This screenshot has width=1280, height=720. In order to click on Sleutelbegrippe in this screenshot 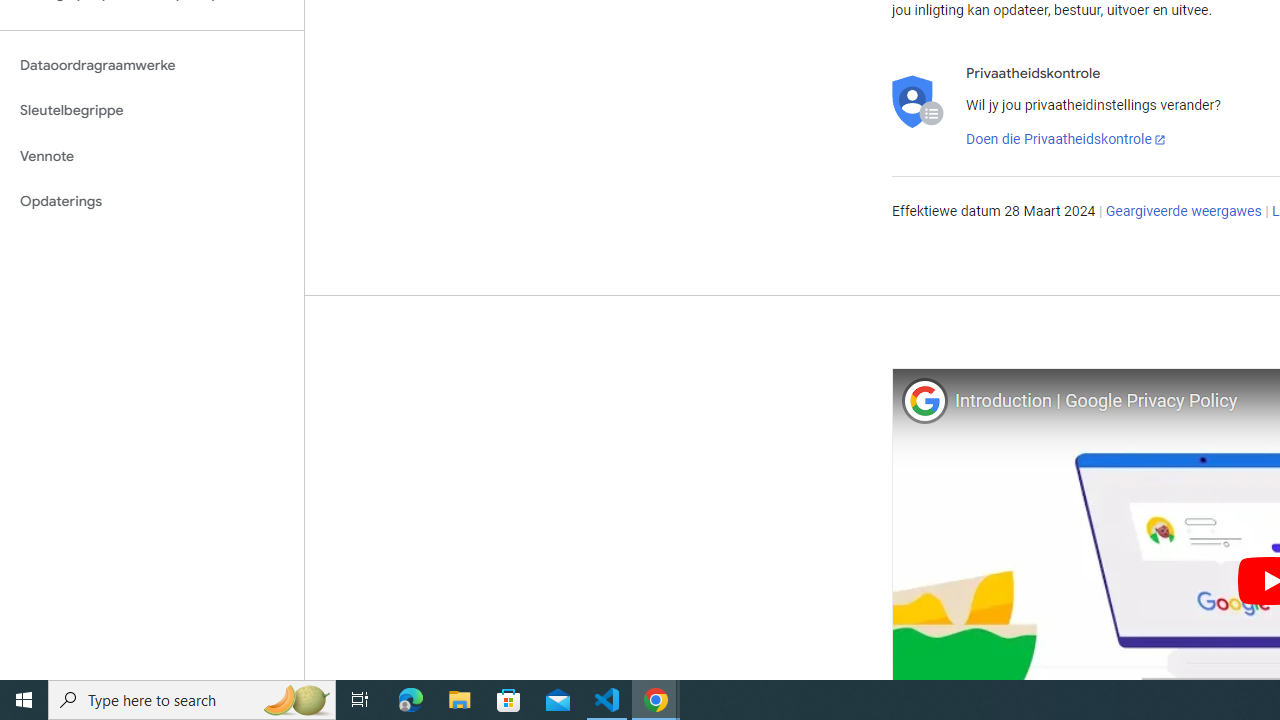, I will do `click(152, 110)`.